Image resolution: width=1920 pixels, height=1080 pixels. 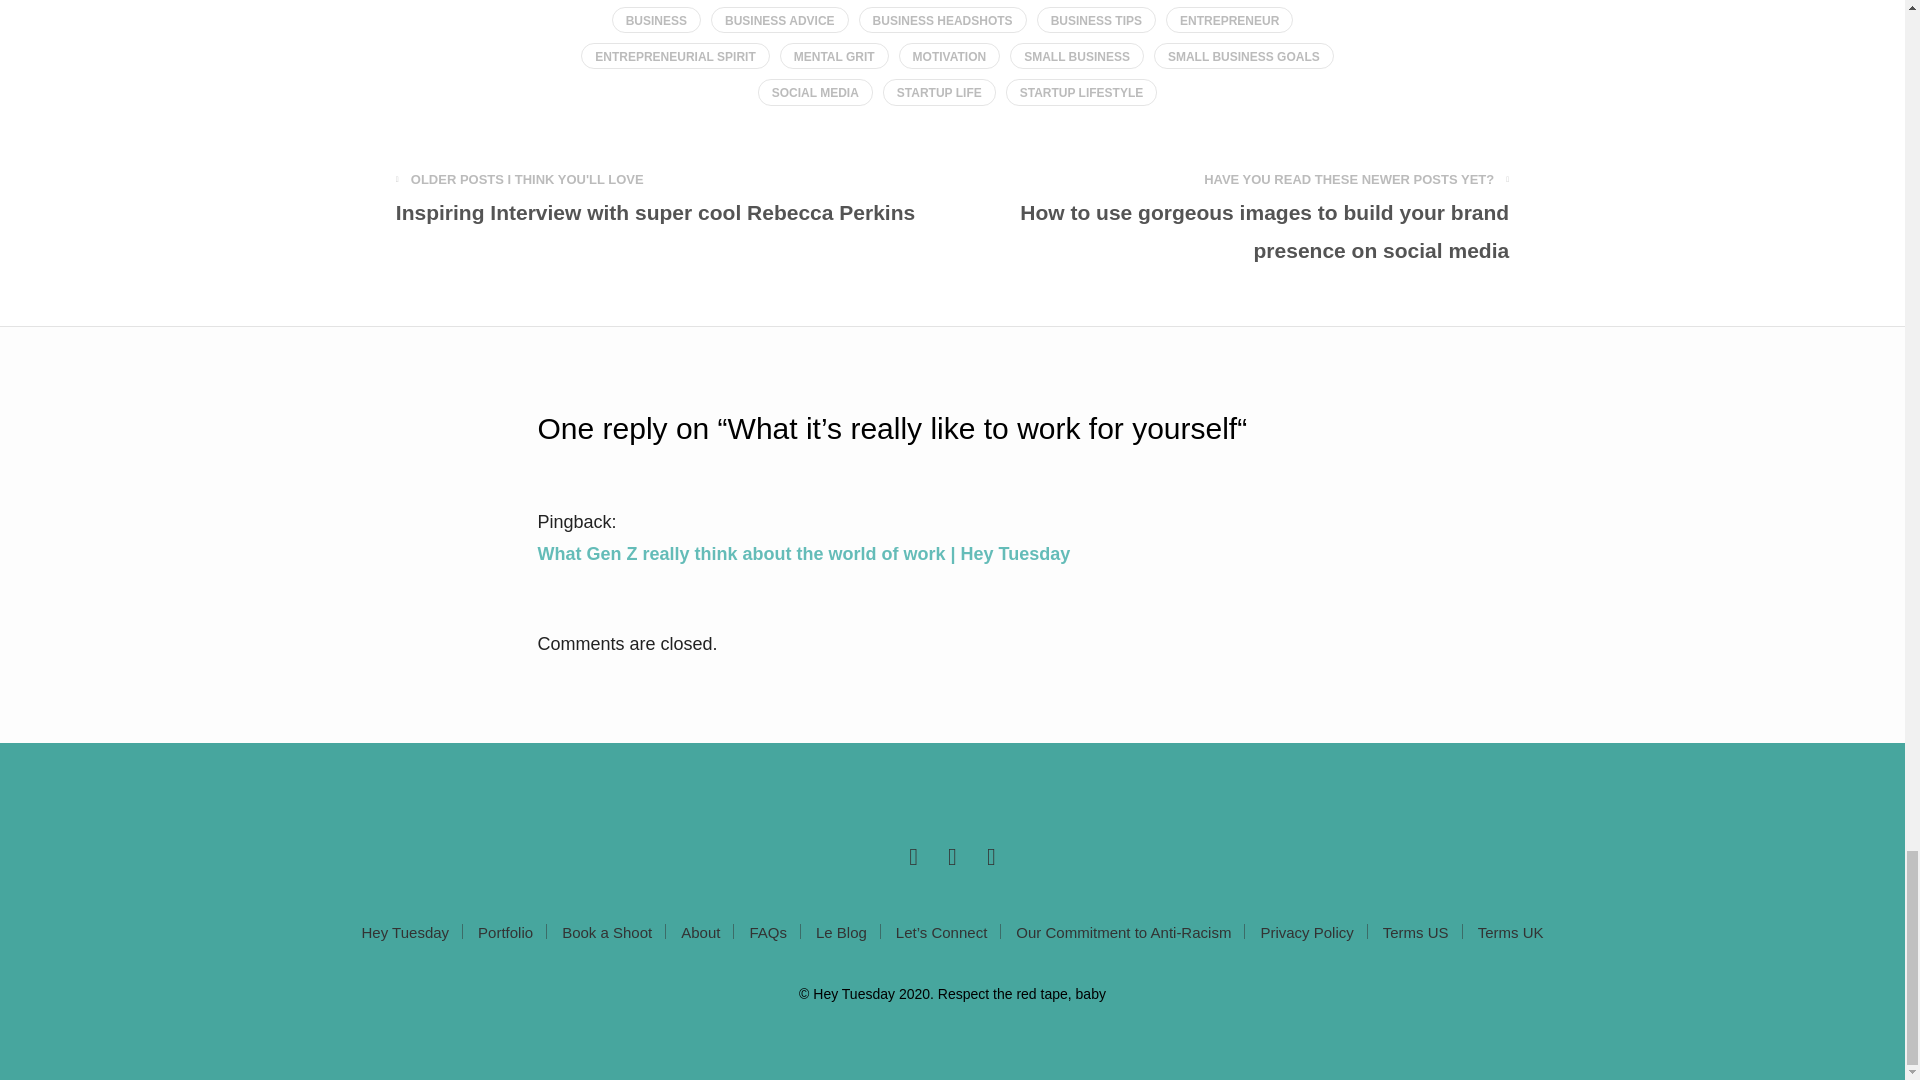 What do you see at coordinates (816, 91) in the screenshot?
I see `SOCIAL MEDIA` at bounding box center [816, 91].